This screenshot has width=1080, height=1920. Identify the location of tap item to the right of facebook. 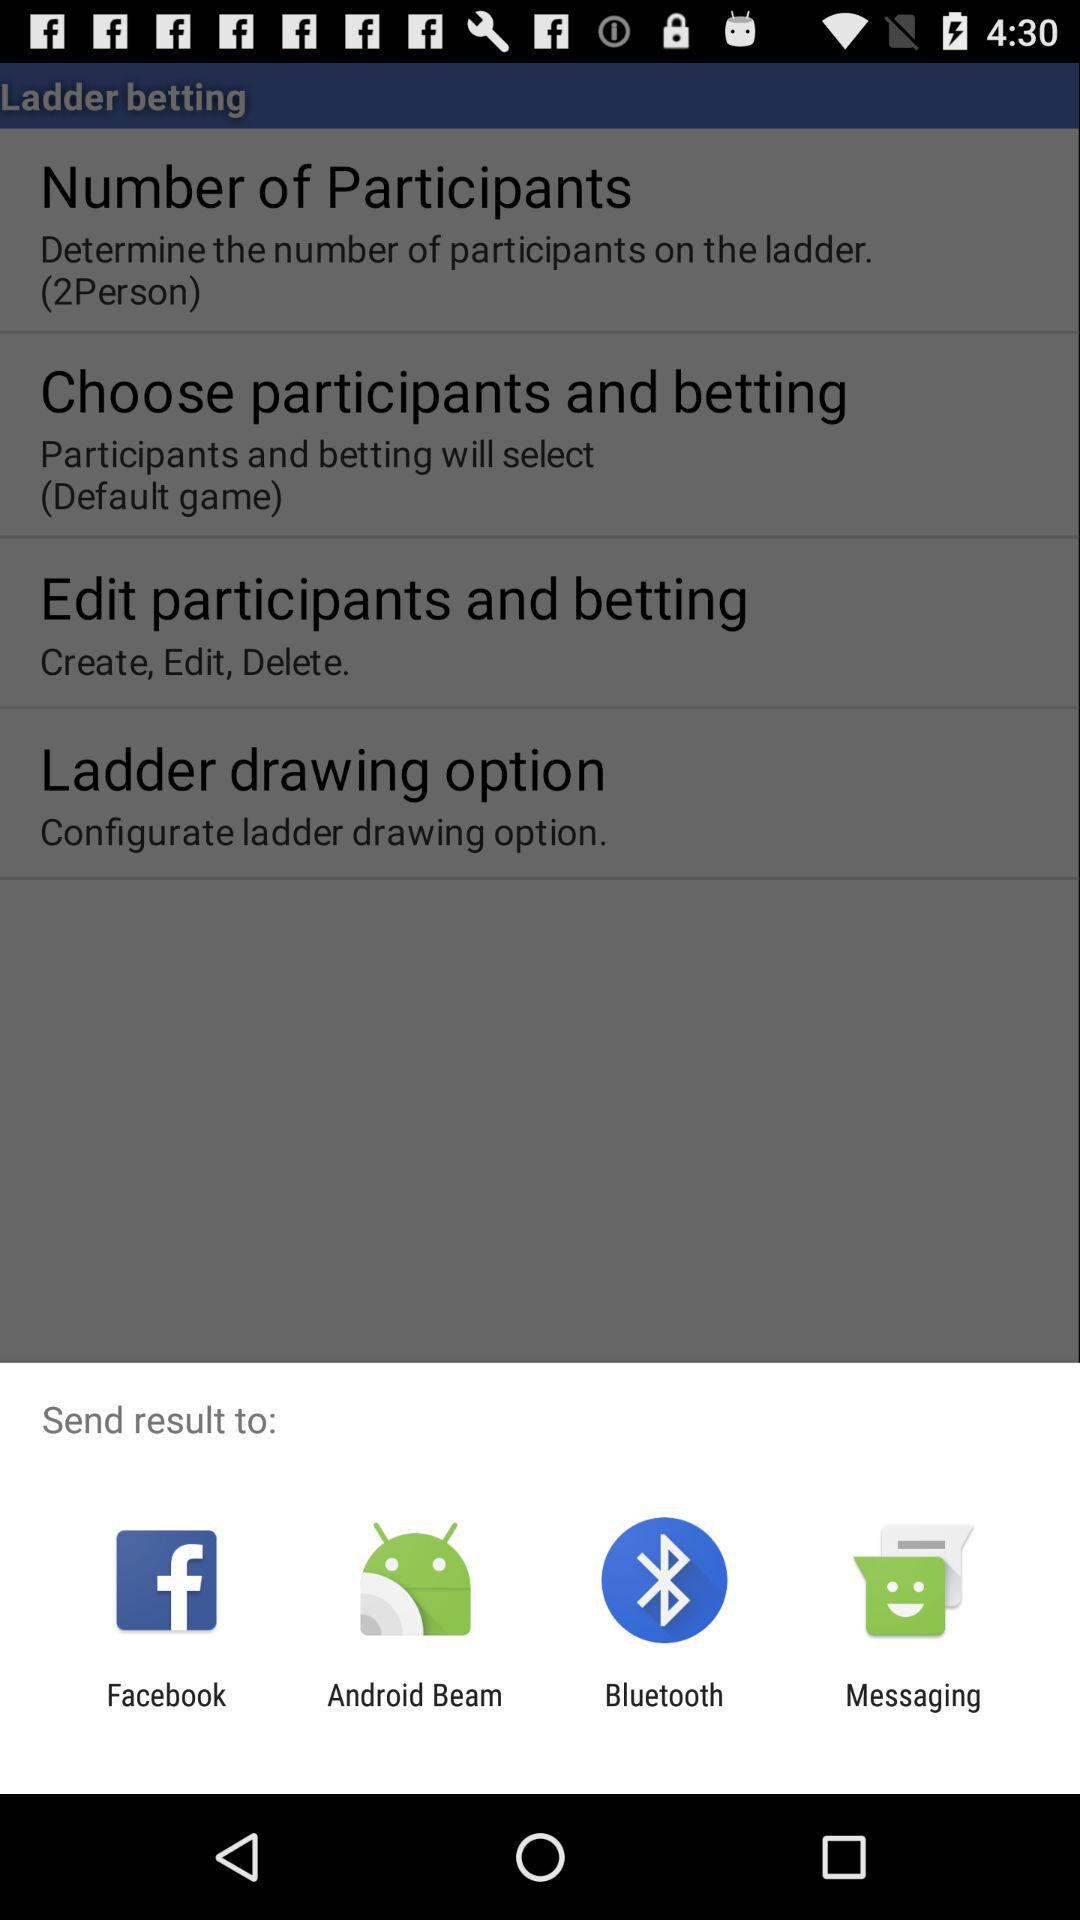
(414, 1712).